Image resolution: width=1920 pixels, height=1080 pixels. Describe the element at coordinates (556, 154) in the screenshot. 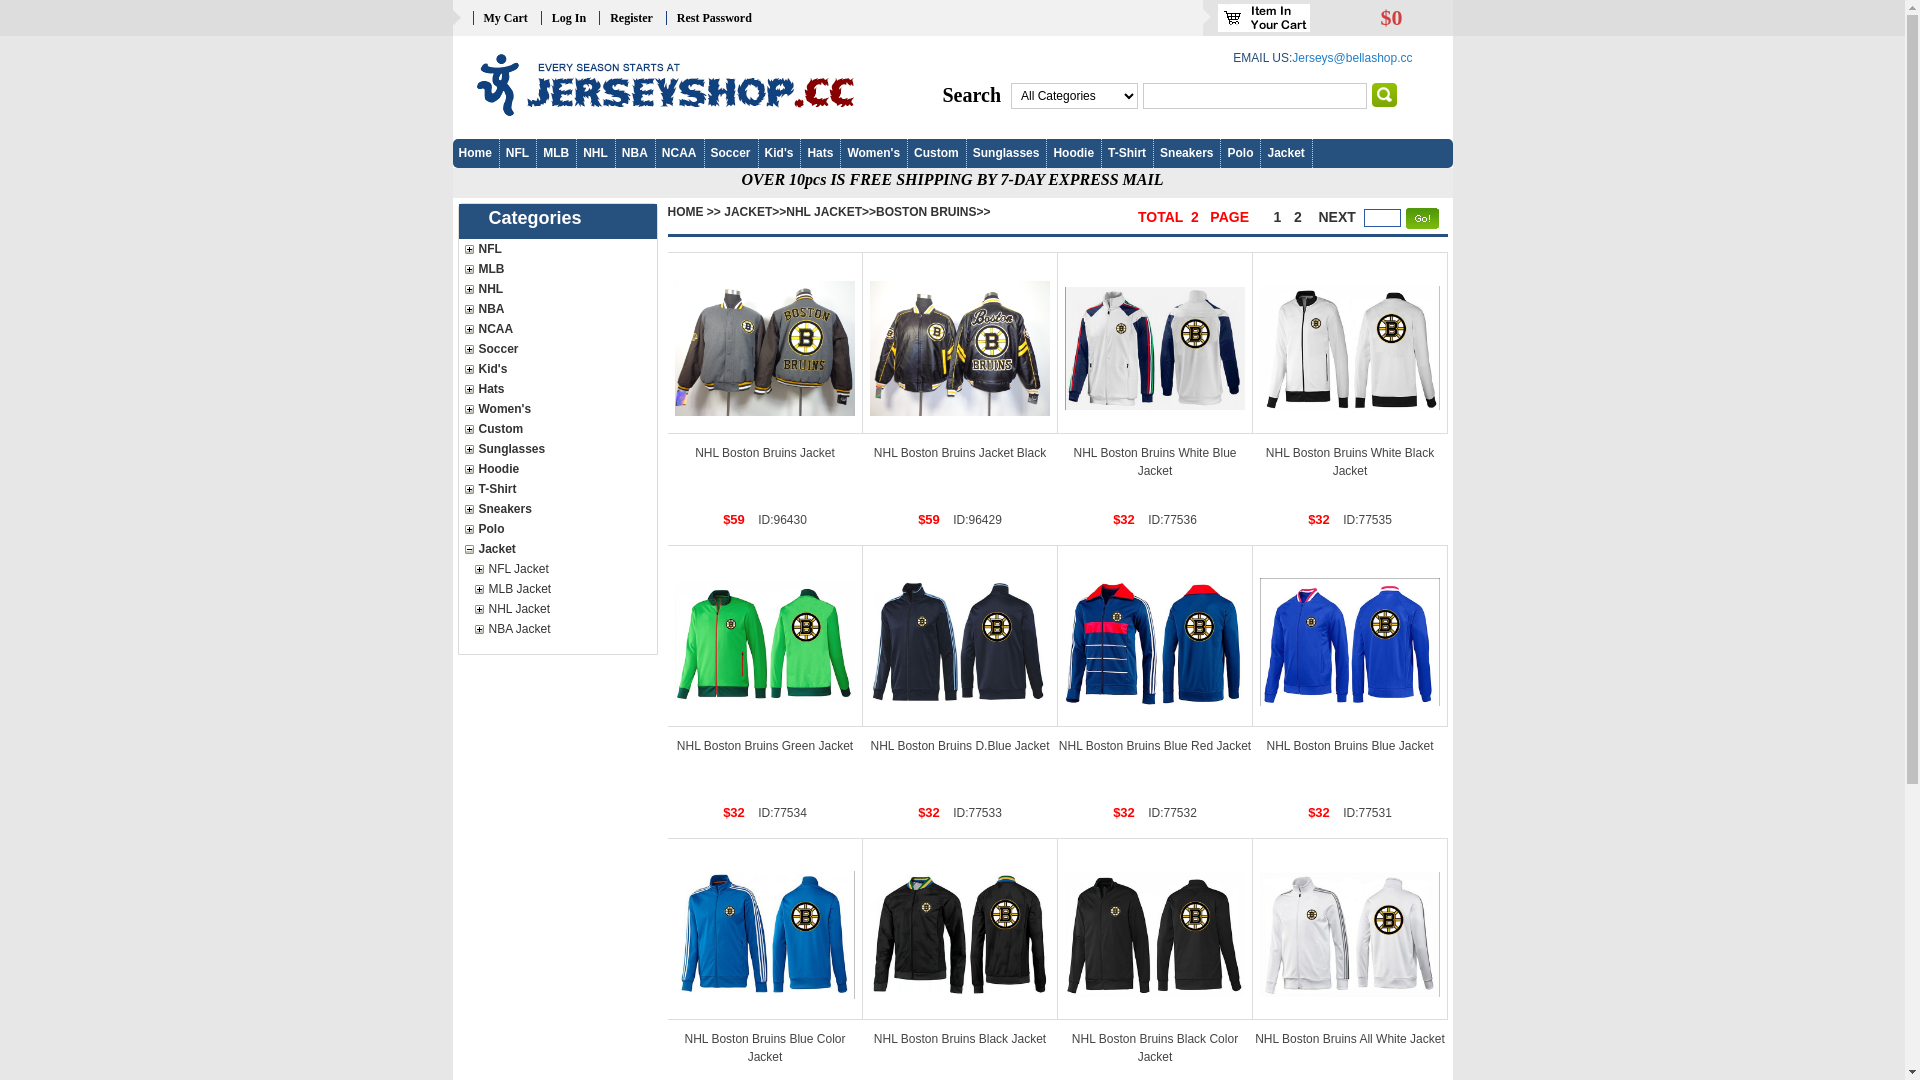

I see `MLB` at that location.